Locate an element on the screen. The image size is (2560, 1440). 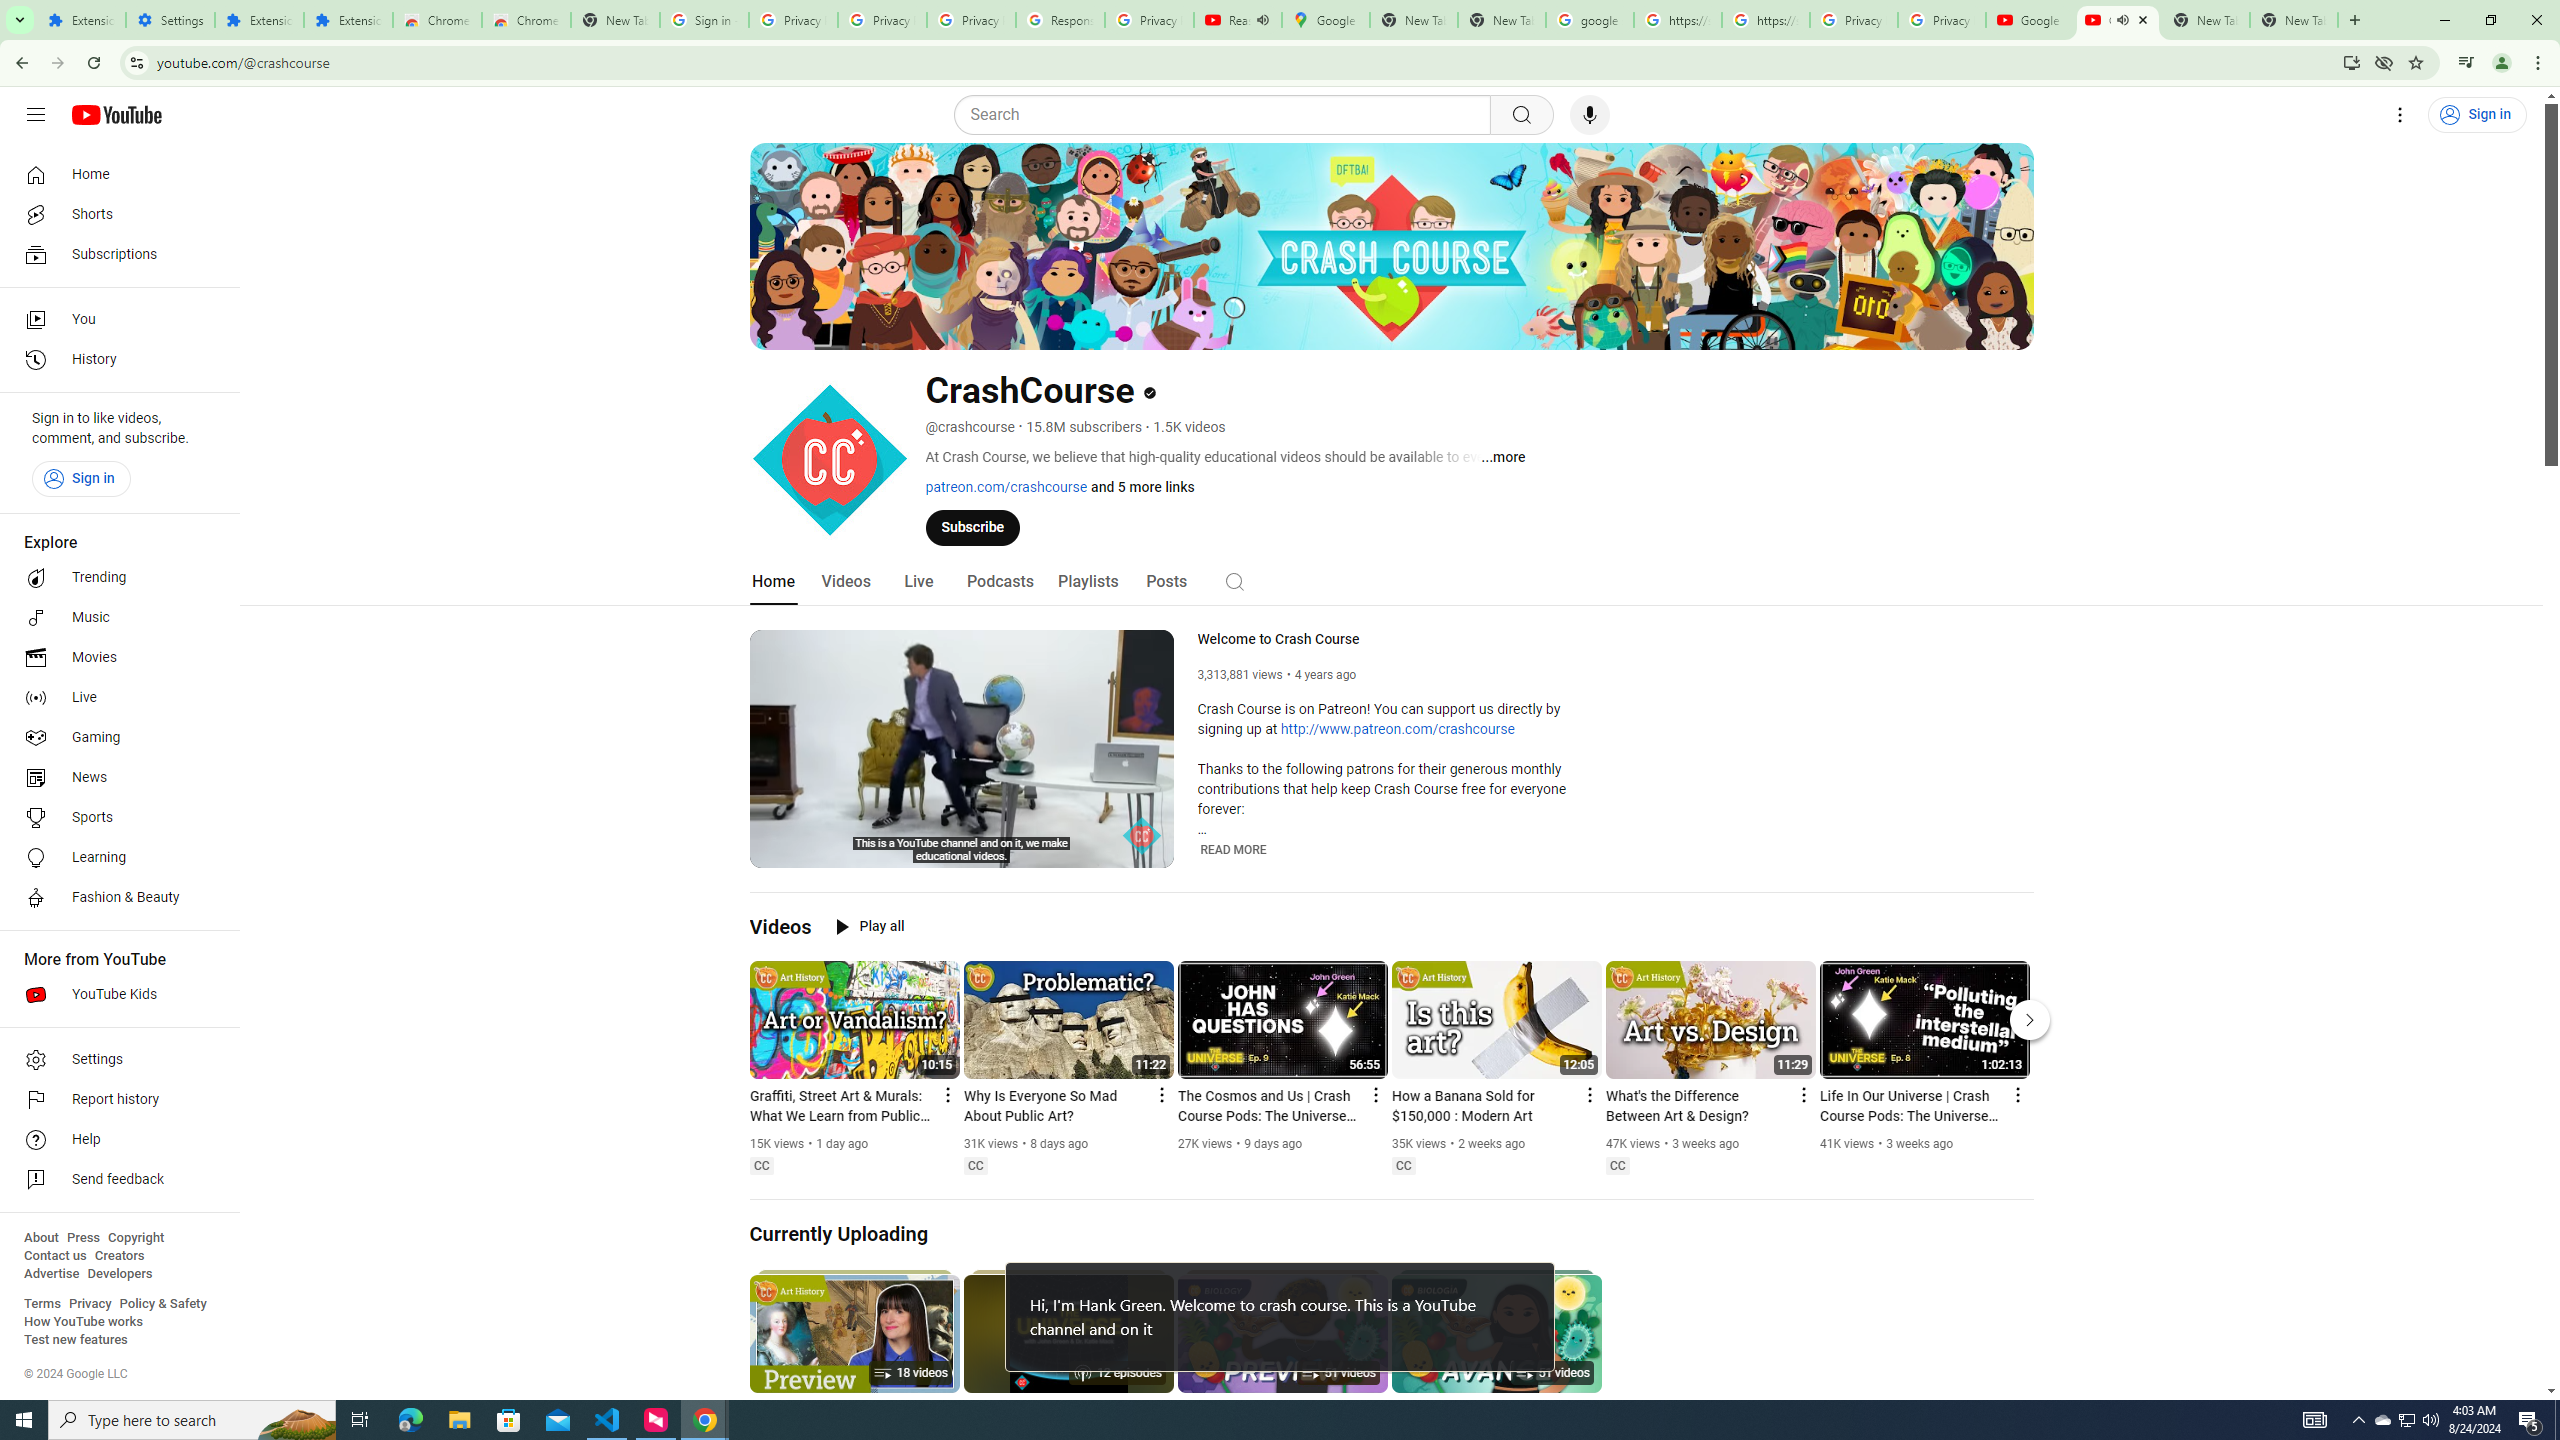
Report history is located at coordinates (114, 1100).